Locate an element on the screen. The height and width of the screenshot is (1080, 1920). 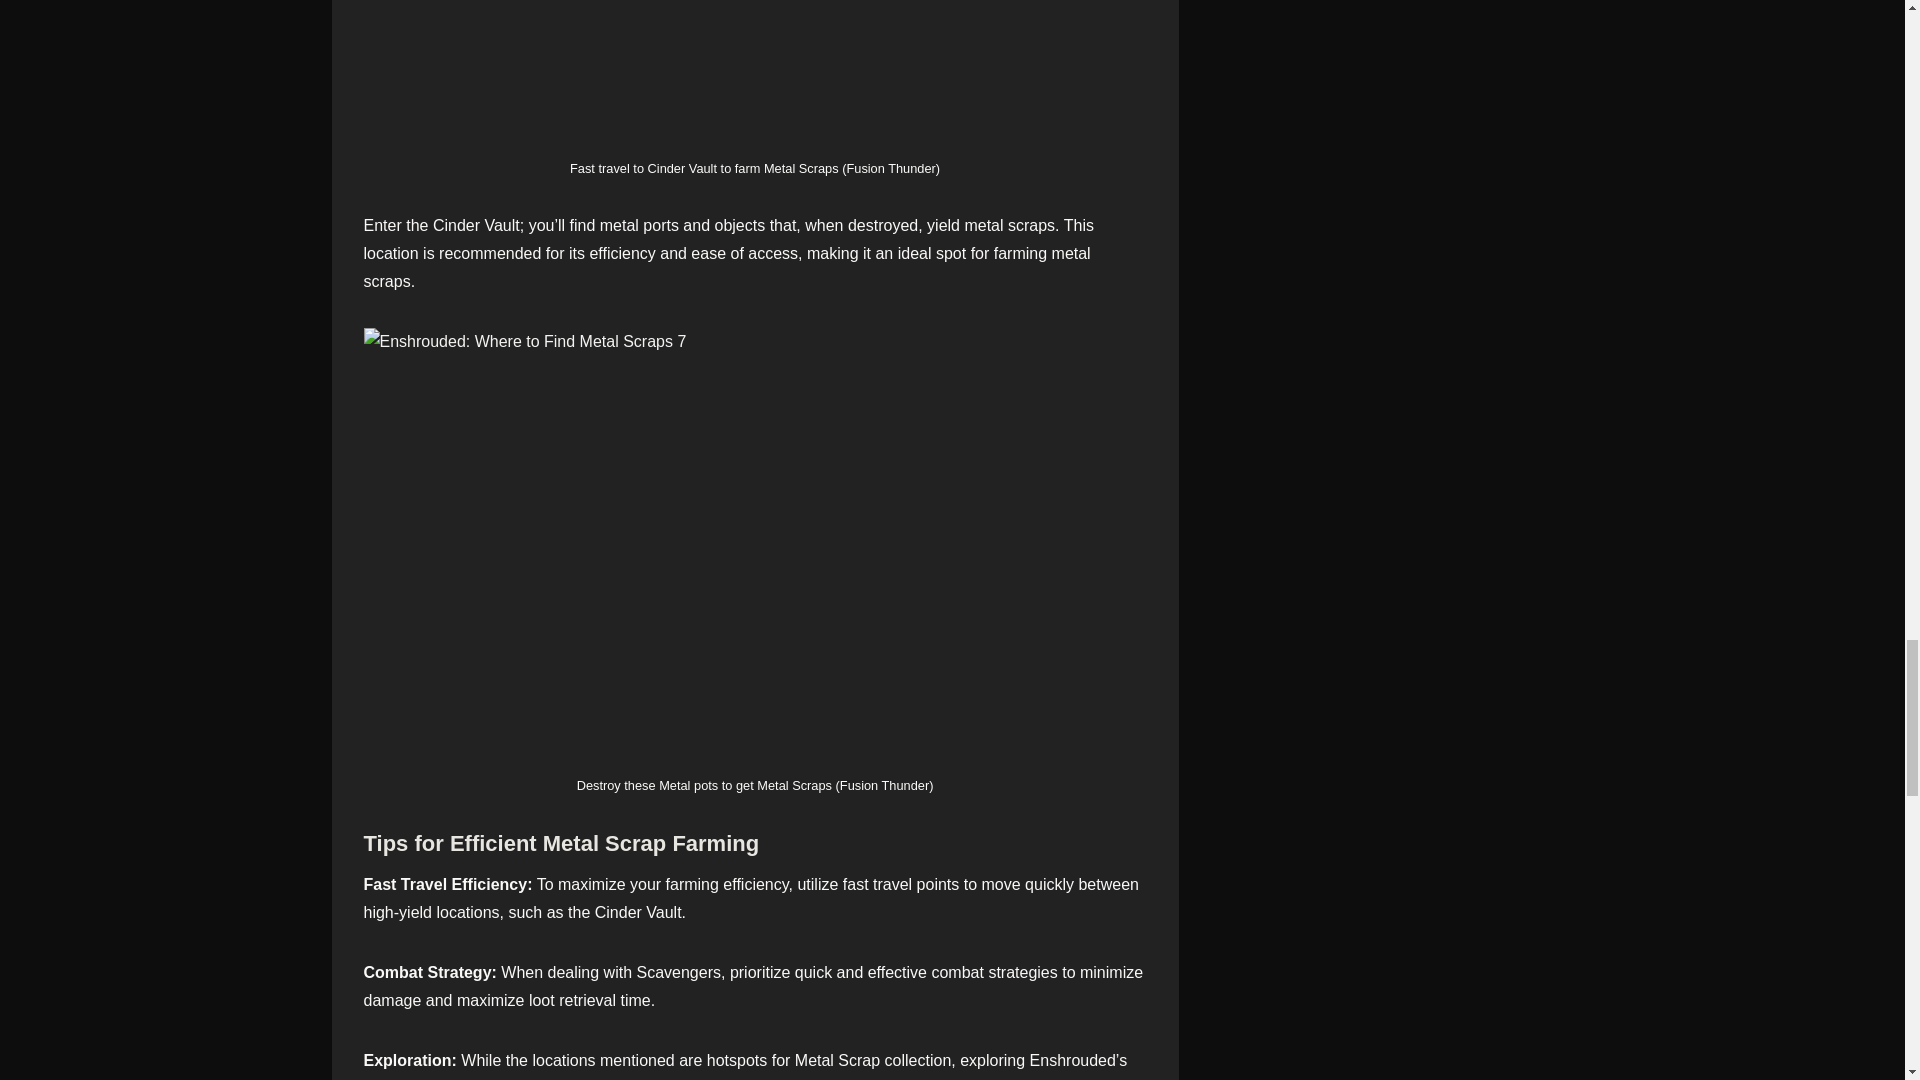
Enshrouded: Where to Find Metal Scraps 6 is located at coordinates (755, 76).